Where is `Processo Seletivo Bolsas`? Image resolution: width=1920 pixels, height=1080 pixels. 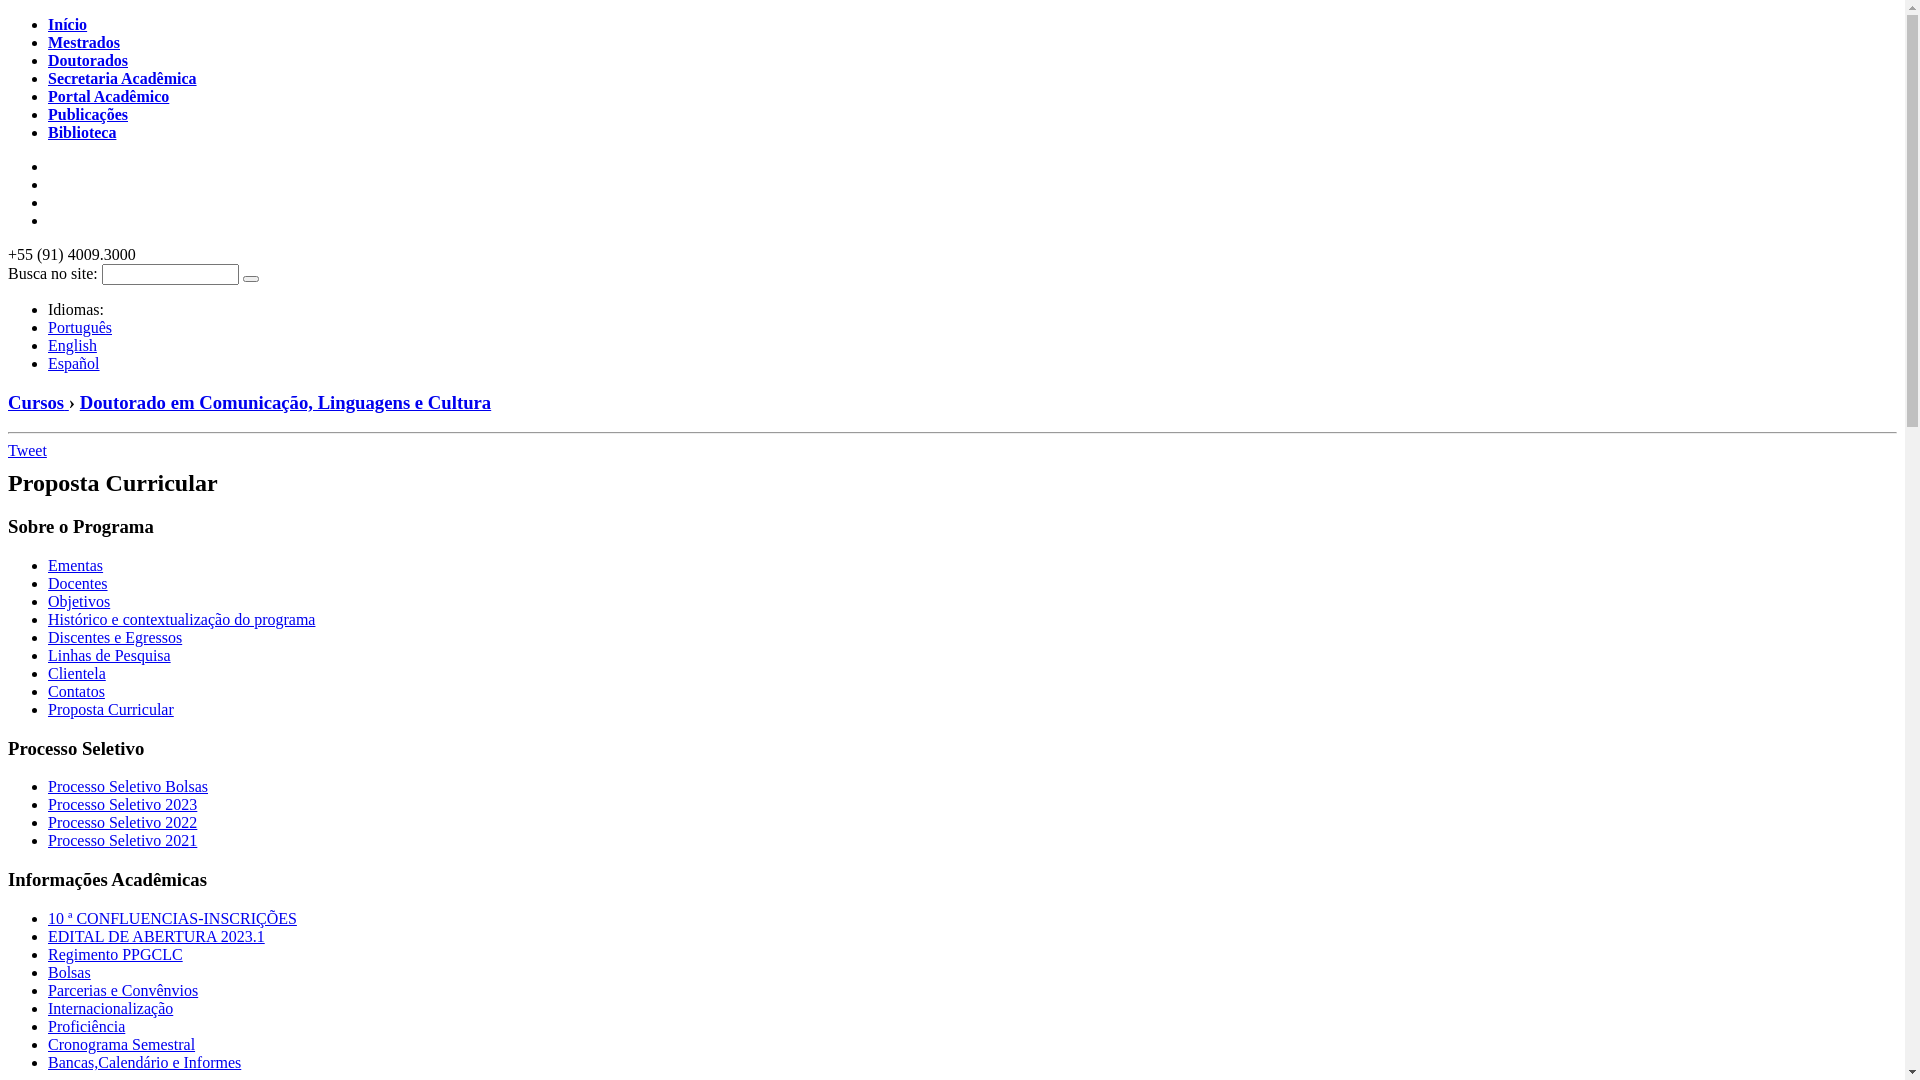 Processo Seletivo Bolsas is located at coordinates (128, 786).